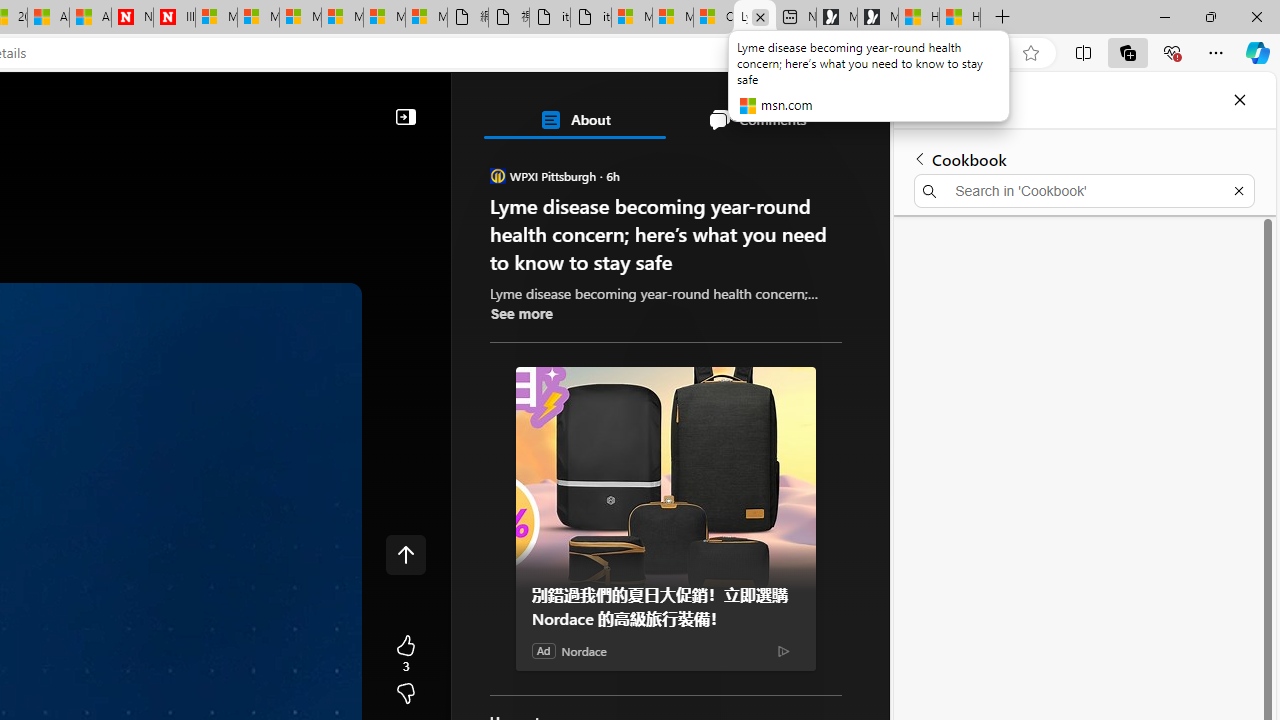 The width and height of the screenshot is (1280, 720). I want to click on Ad, so click(544, 650).